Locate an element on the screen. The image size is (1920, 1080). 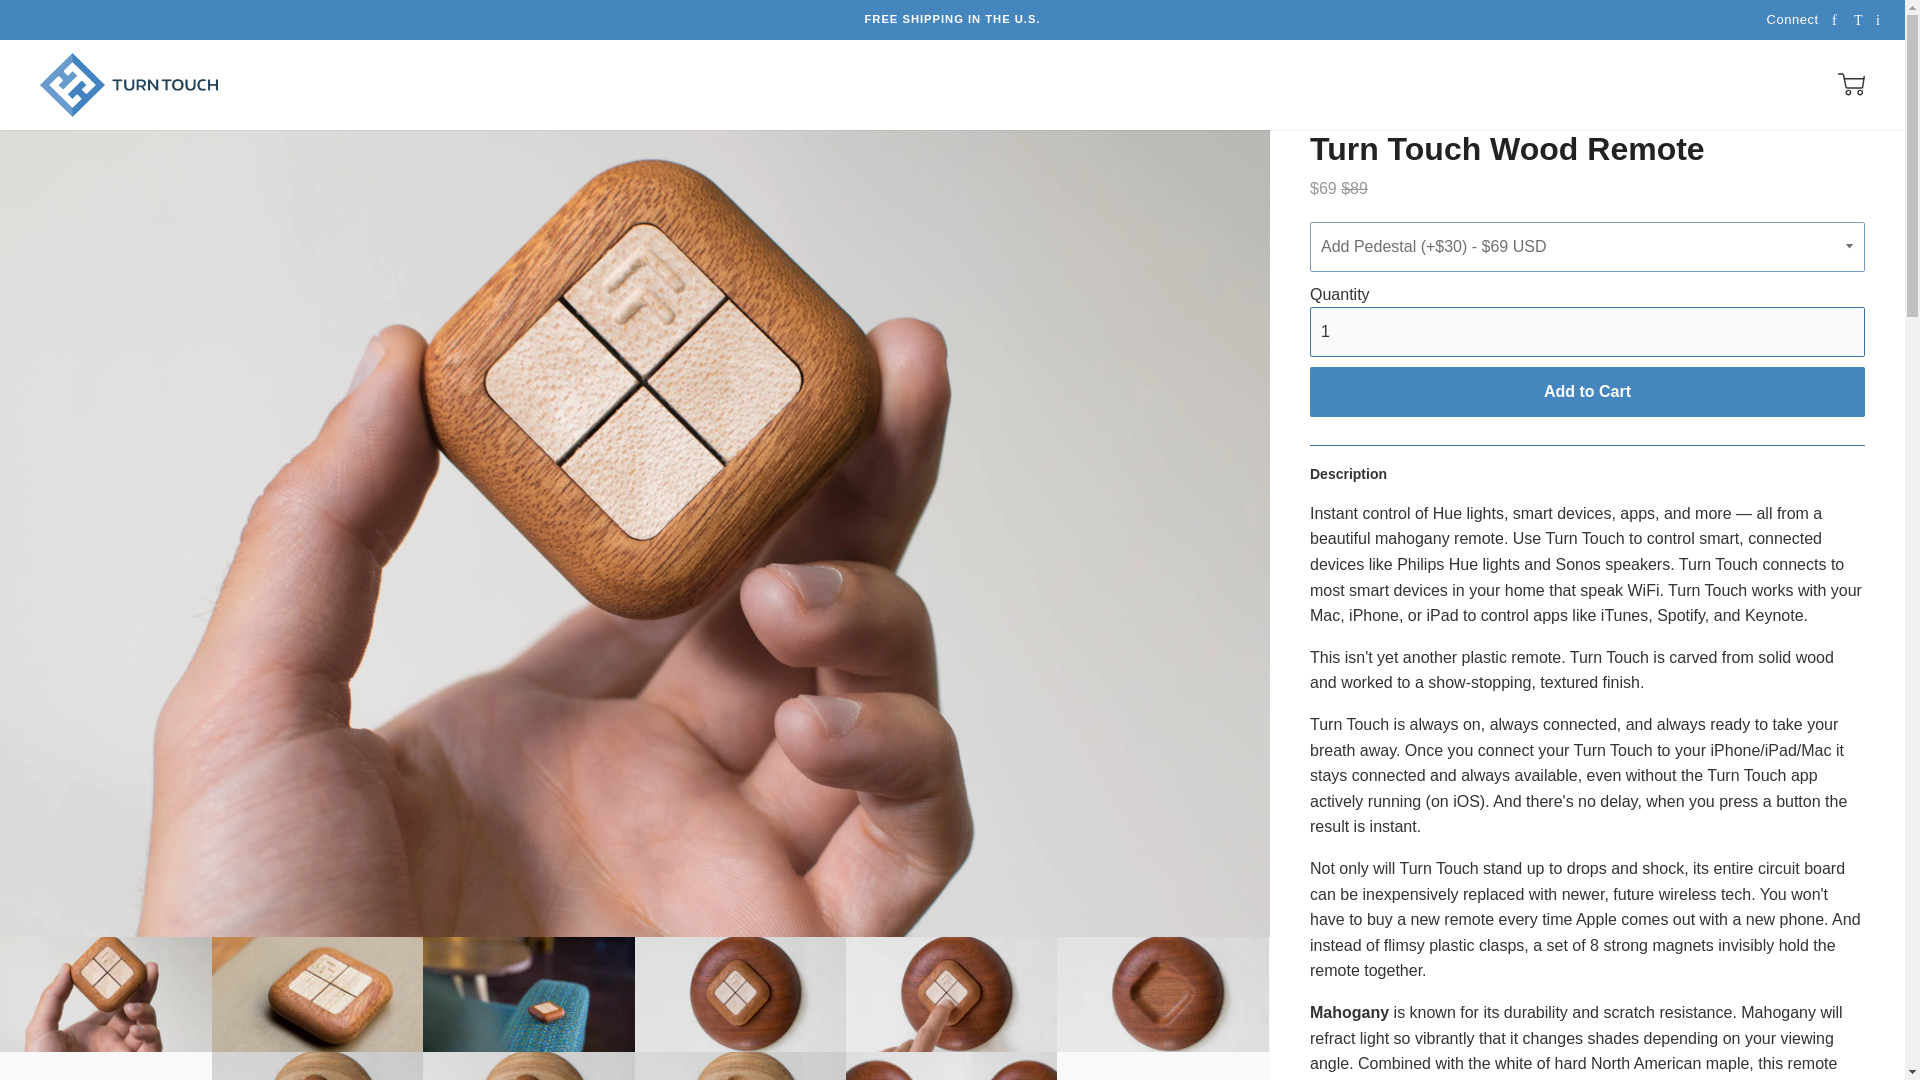
TWITTER is located at coordinates (1859, 20).